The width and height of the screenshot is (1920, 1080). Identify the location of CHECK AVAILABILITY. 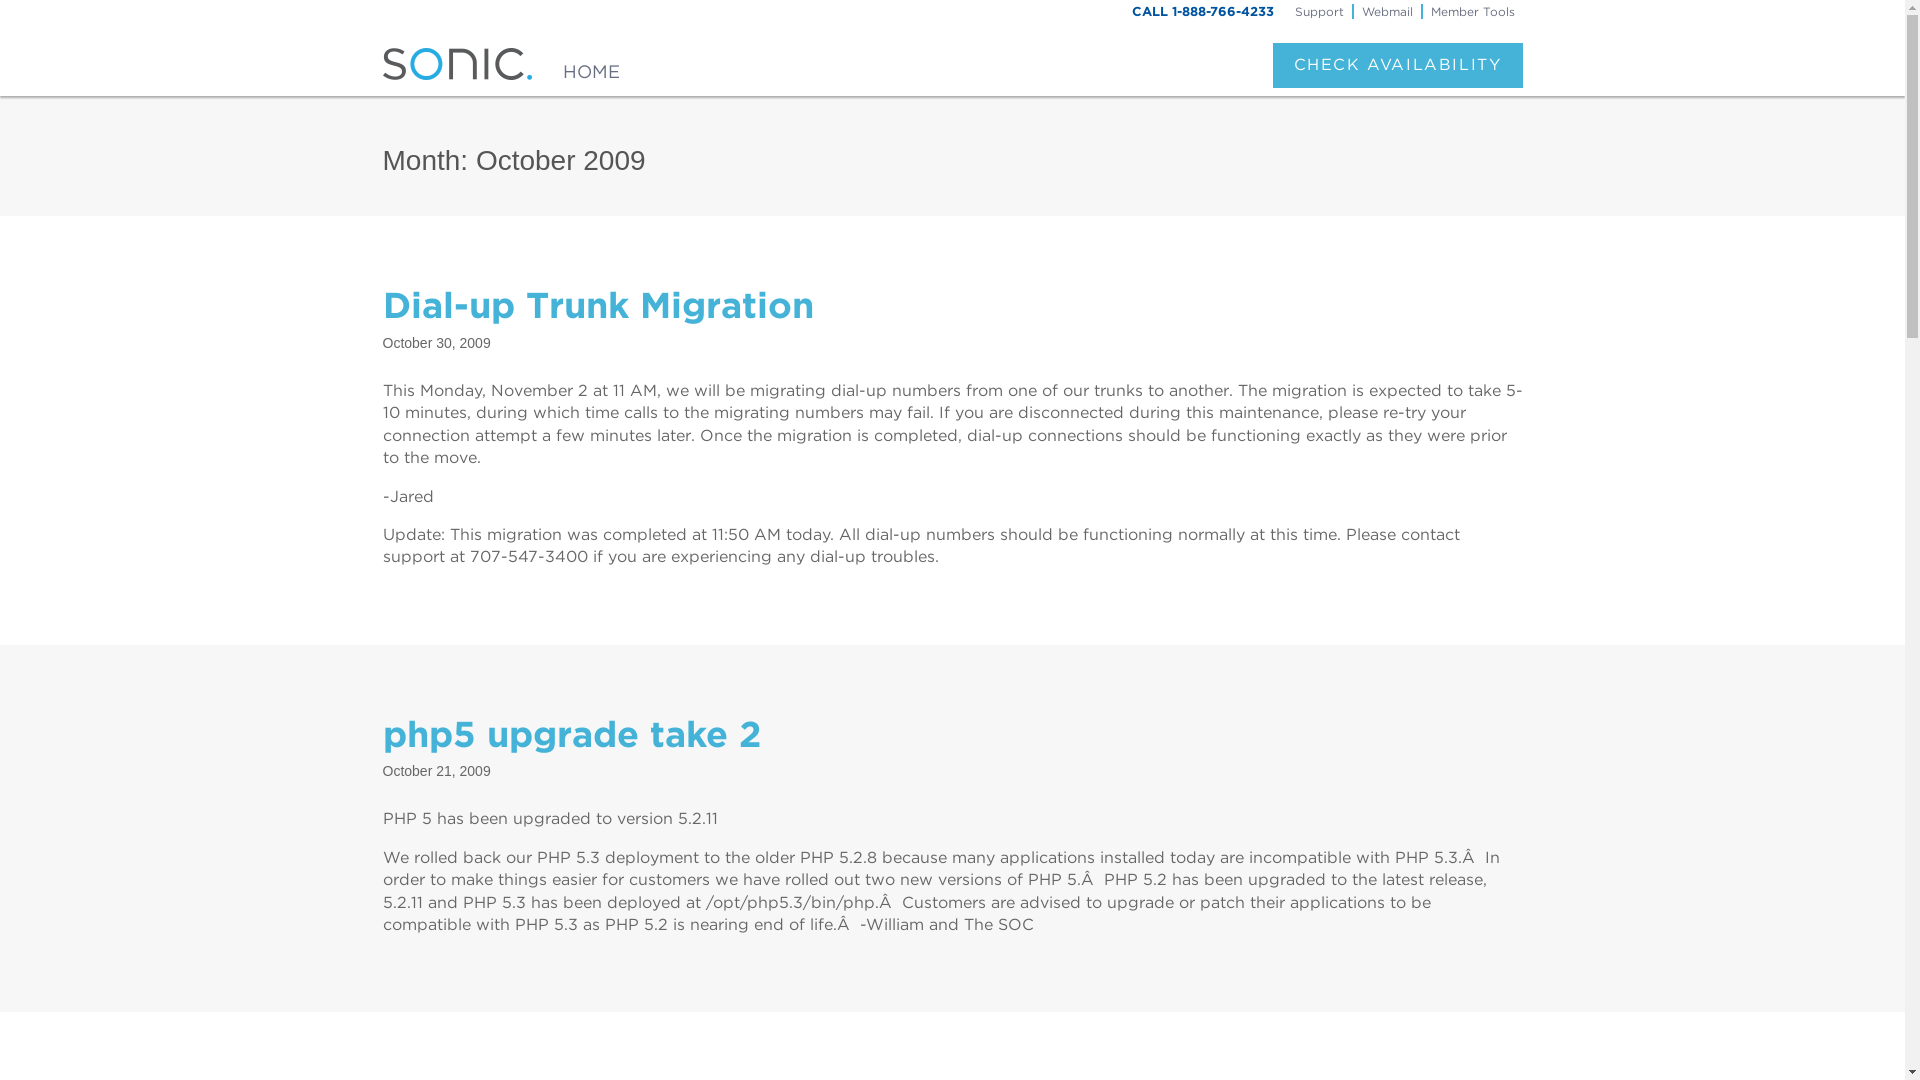
(1397, 65).